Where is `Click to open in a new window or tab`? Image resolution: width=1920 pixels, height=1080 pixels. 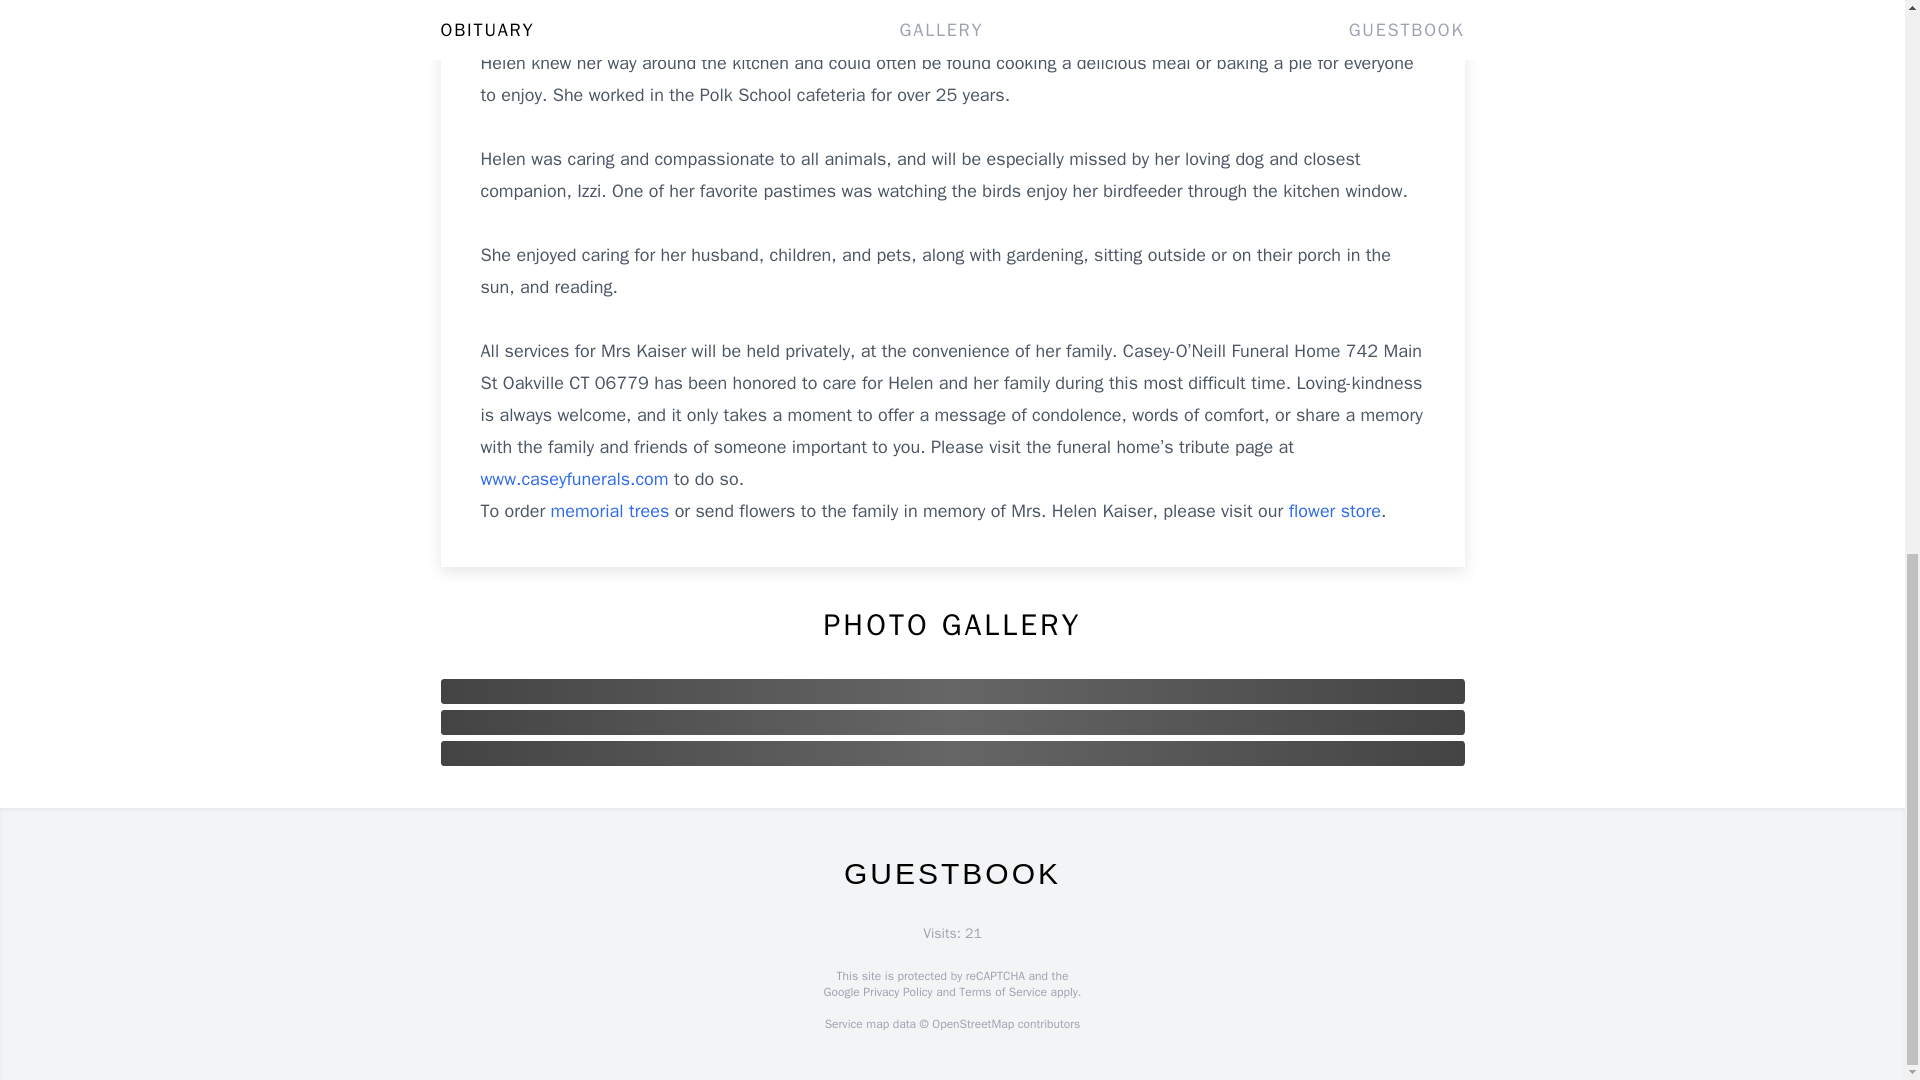 Click to open in a new window or tab is located at coordinates (576, 478).